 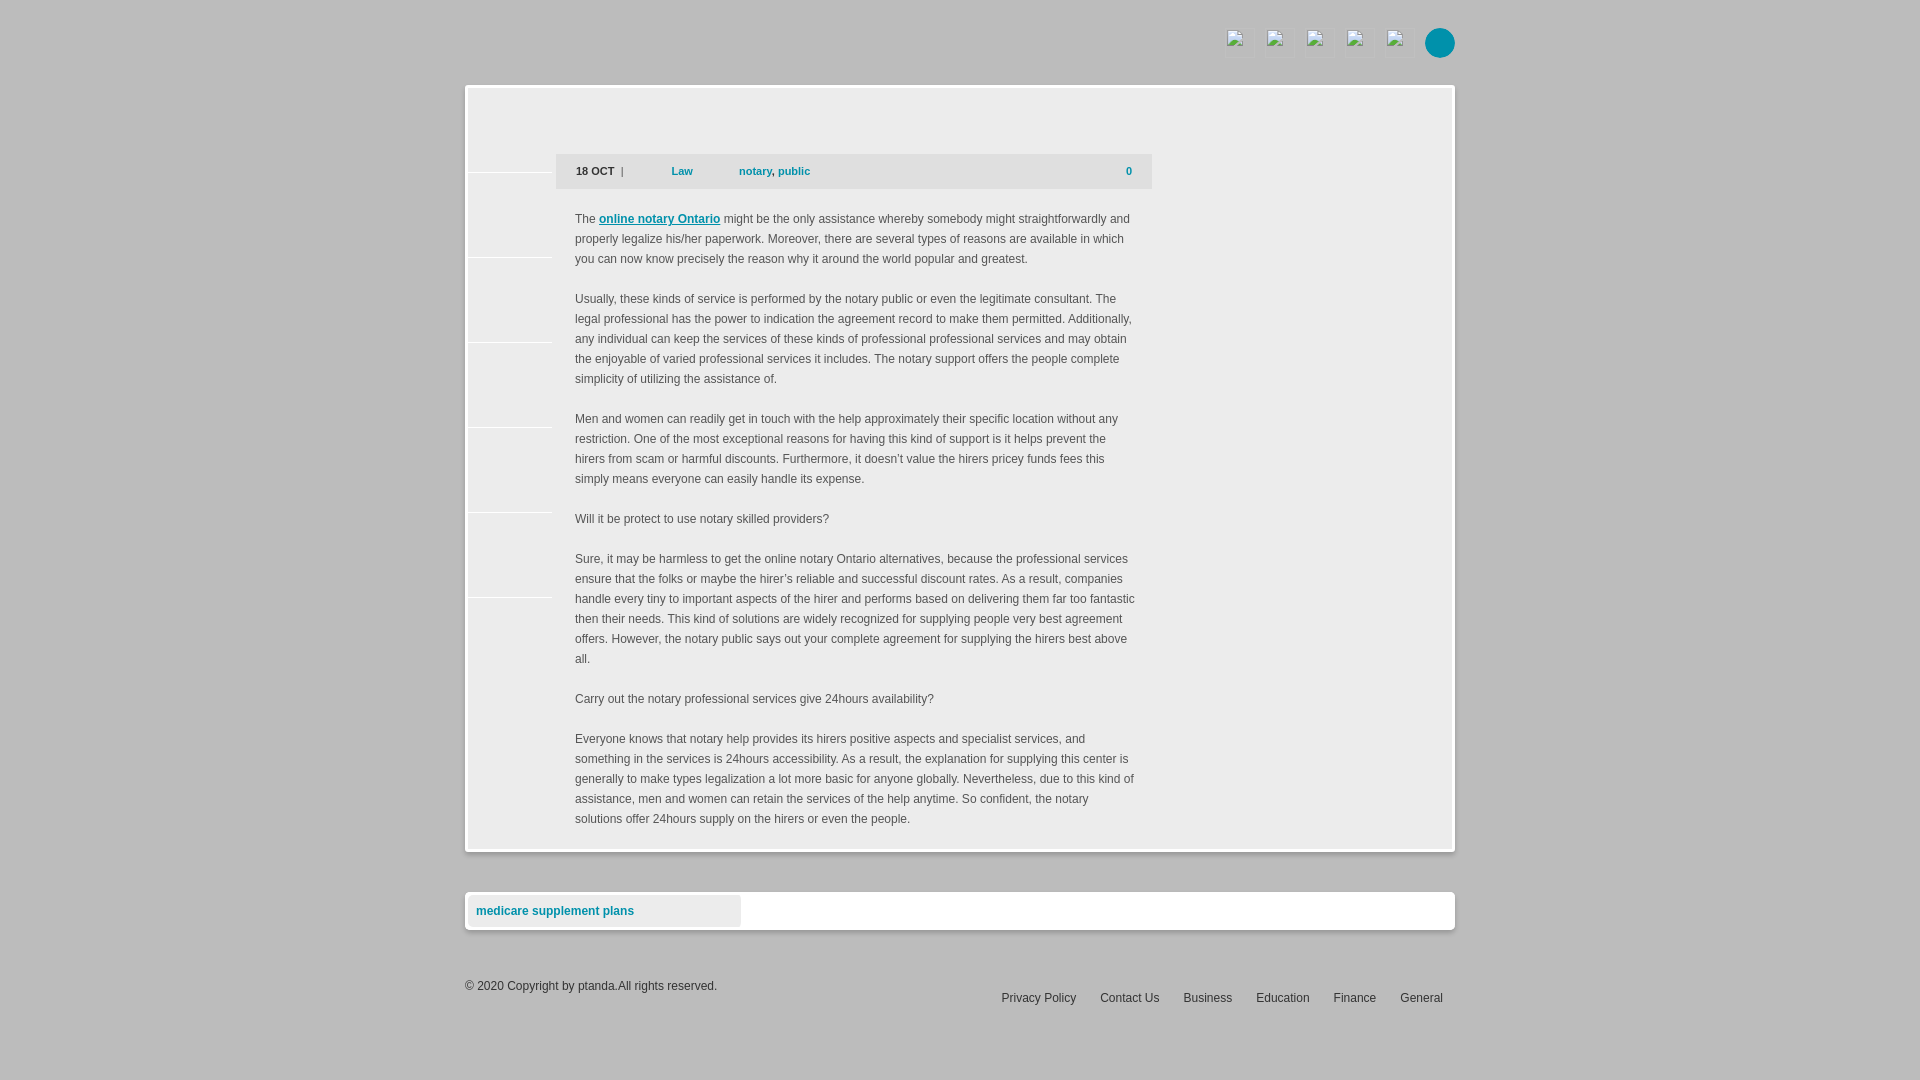 I want to click on October 18, 2022, so click(x=597, y=171).